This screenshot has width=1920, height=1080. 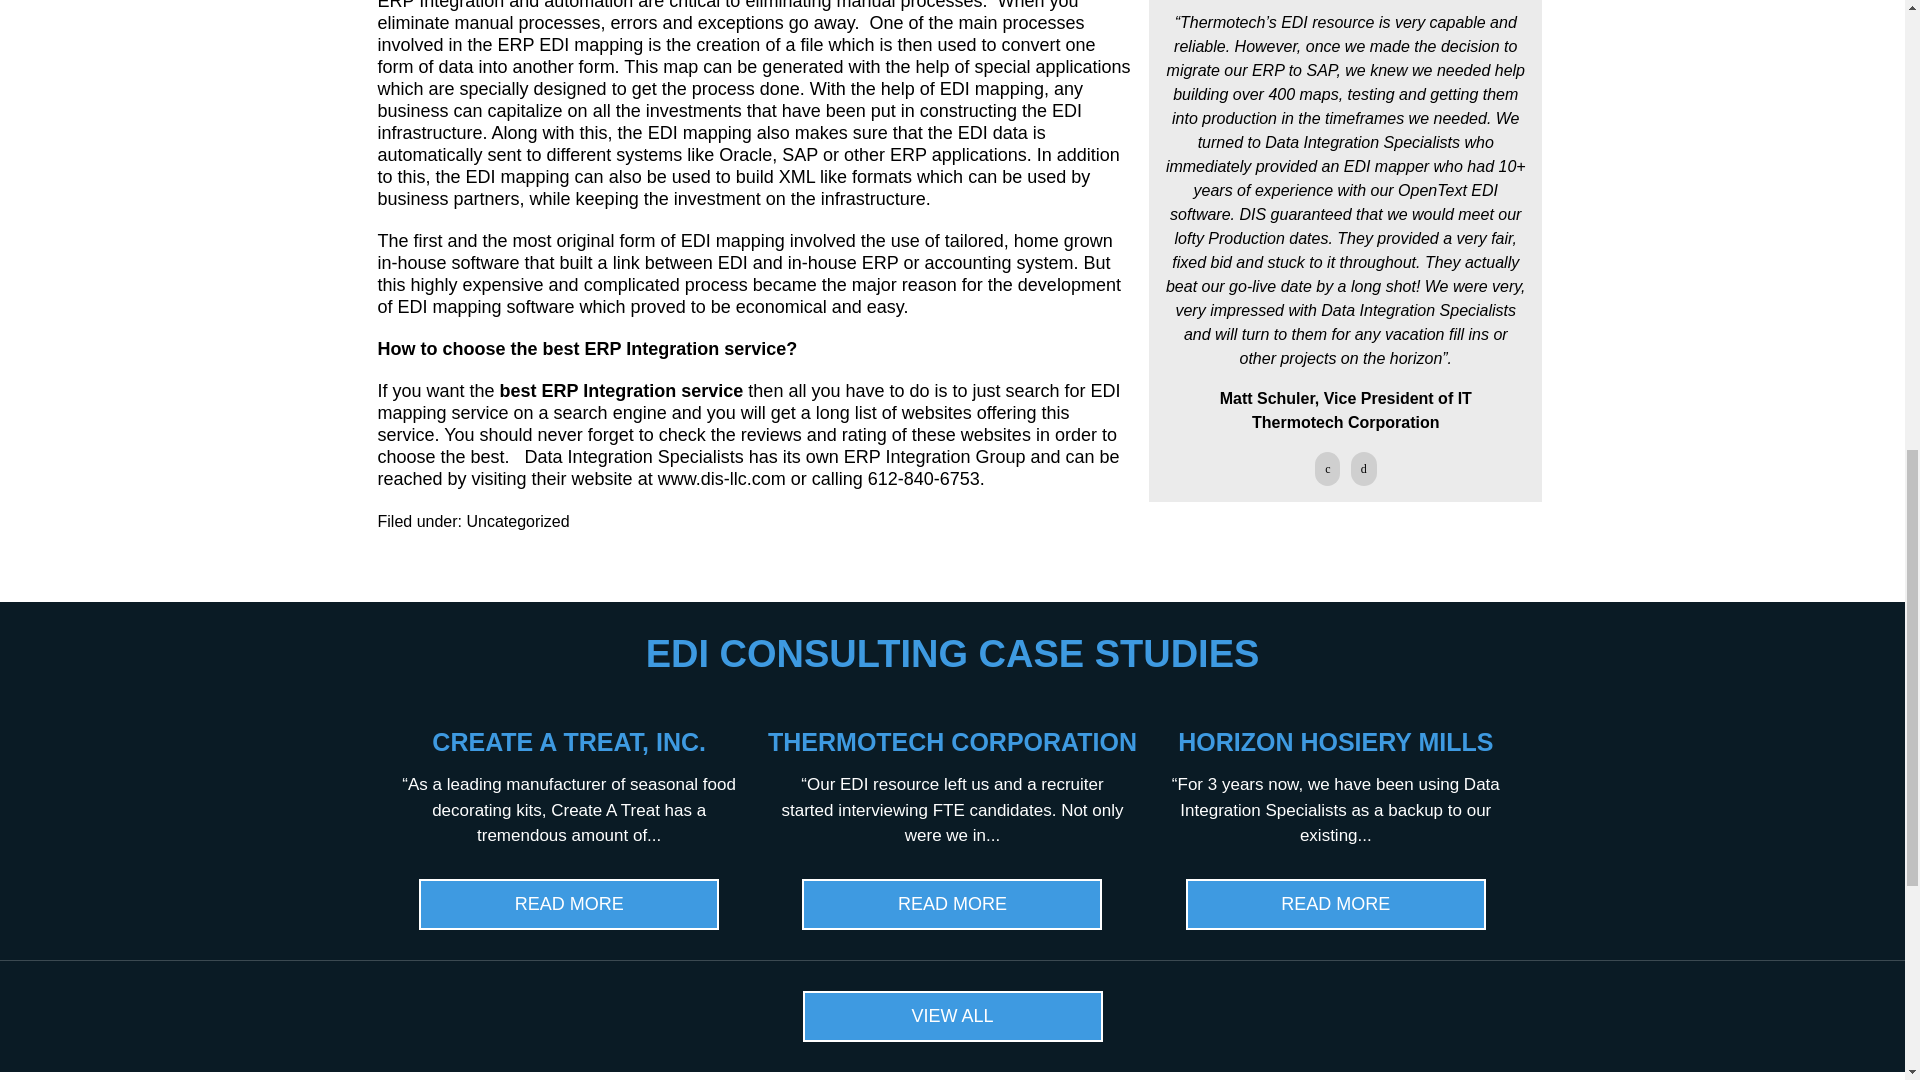 I want to click on READ MORE, so click(x=568, y=904).